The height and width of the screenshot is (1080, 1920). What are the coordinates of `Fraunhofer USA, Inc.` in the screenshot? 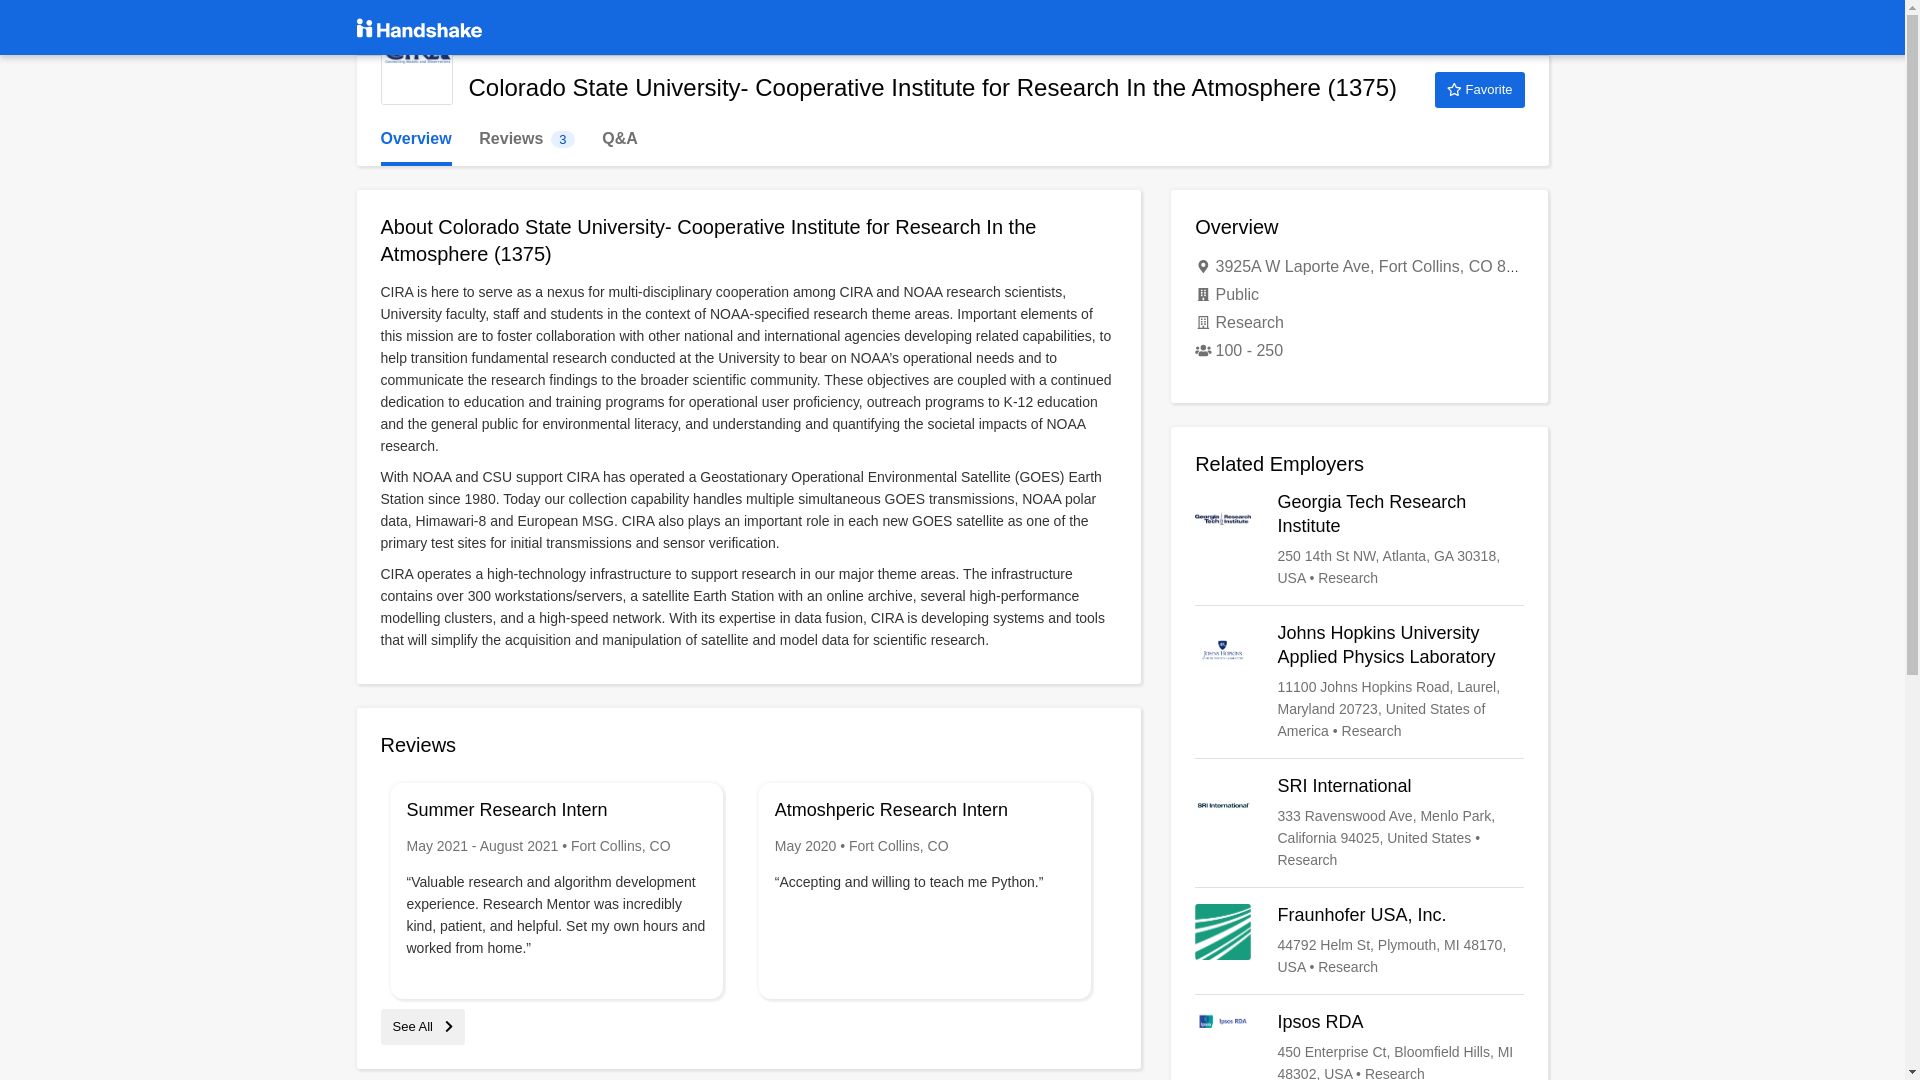 It's located at (1359, 940).